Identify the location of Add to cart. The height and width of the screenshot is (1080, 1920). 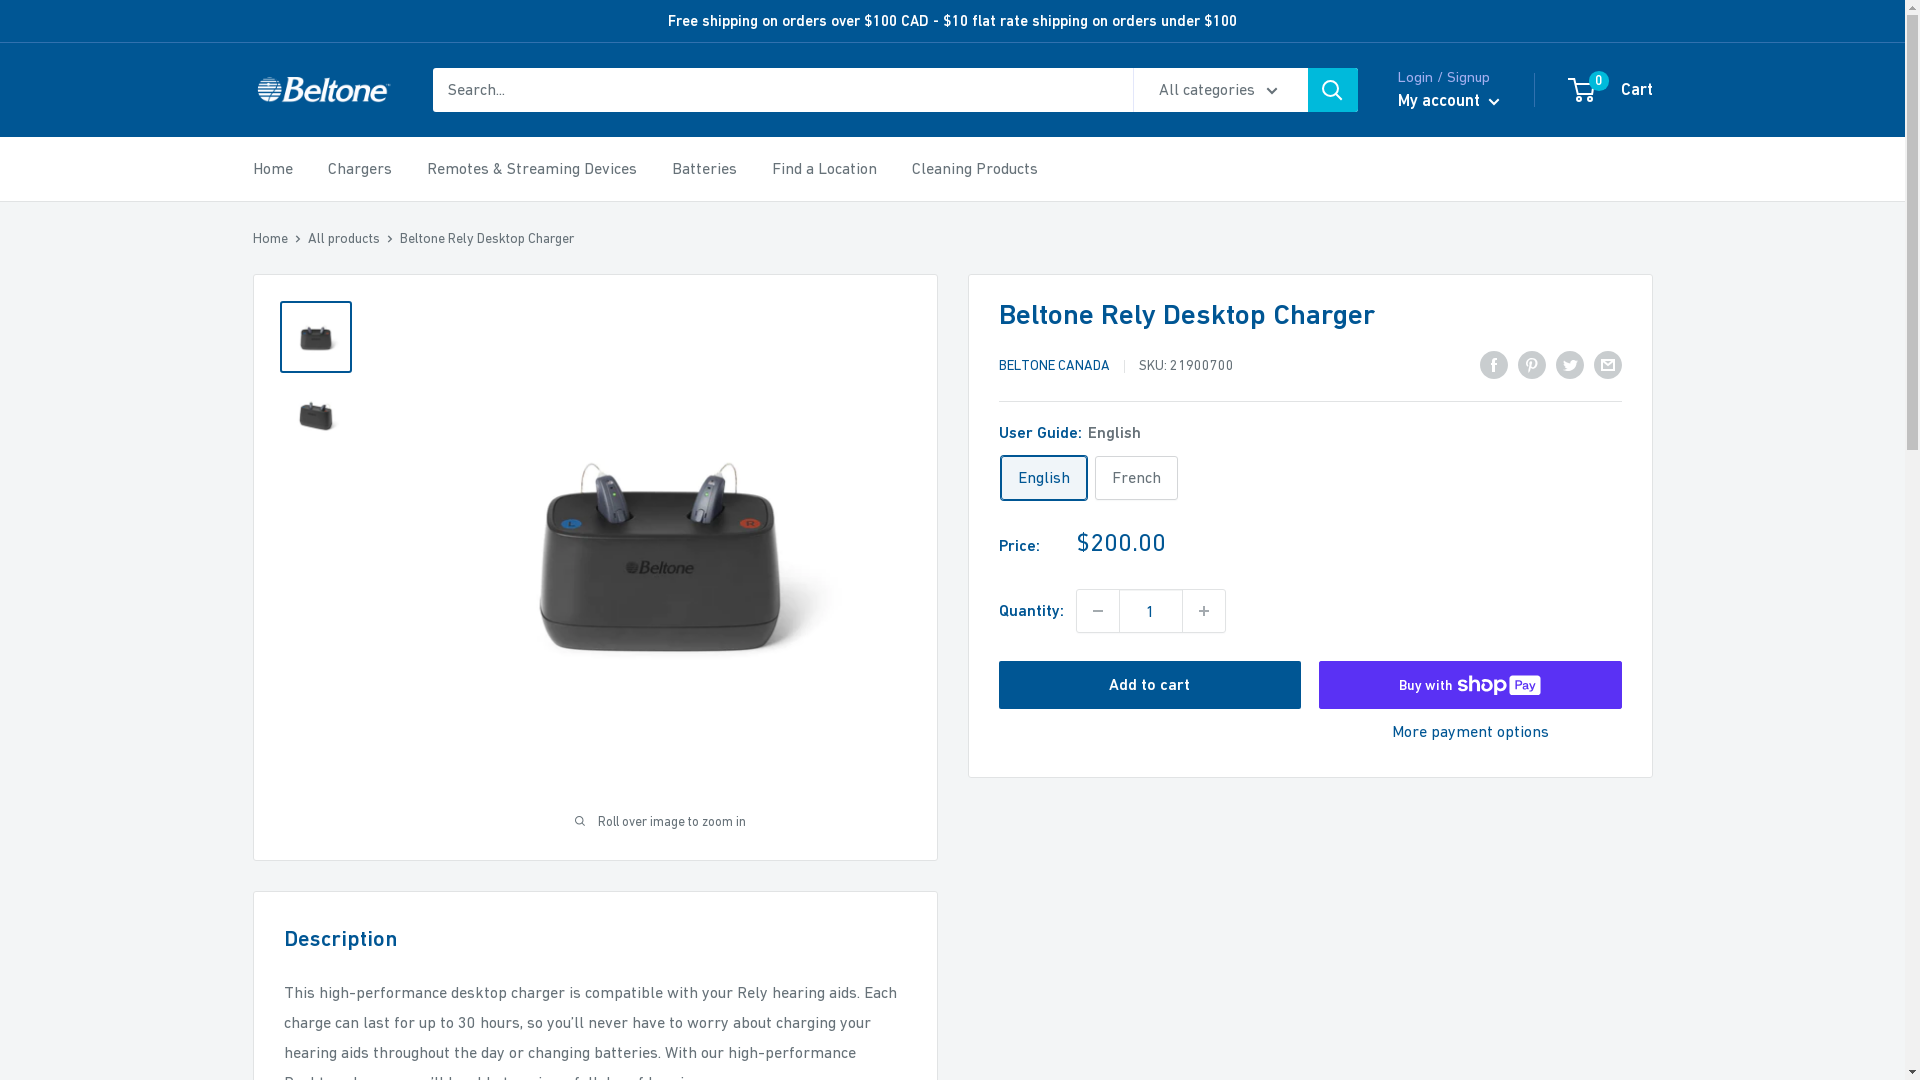
(1150, 685).